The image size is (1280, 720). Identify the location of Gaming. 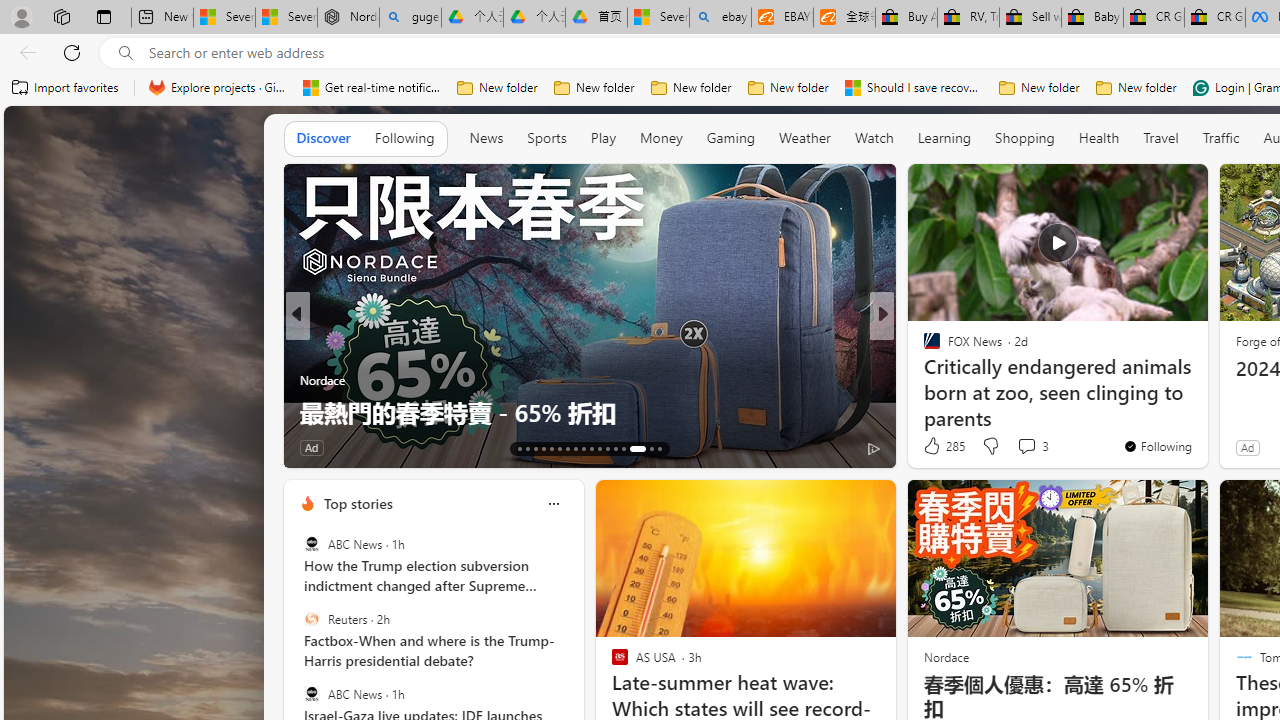
(730, 137).